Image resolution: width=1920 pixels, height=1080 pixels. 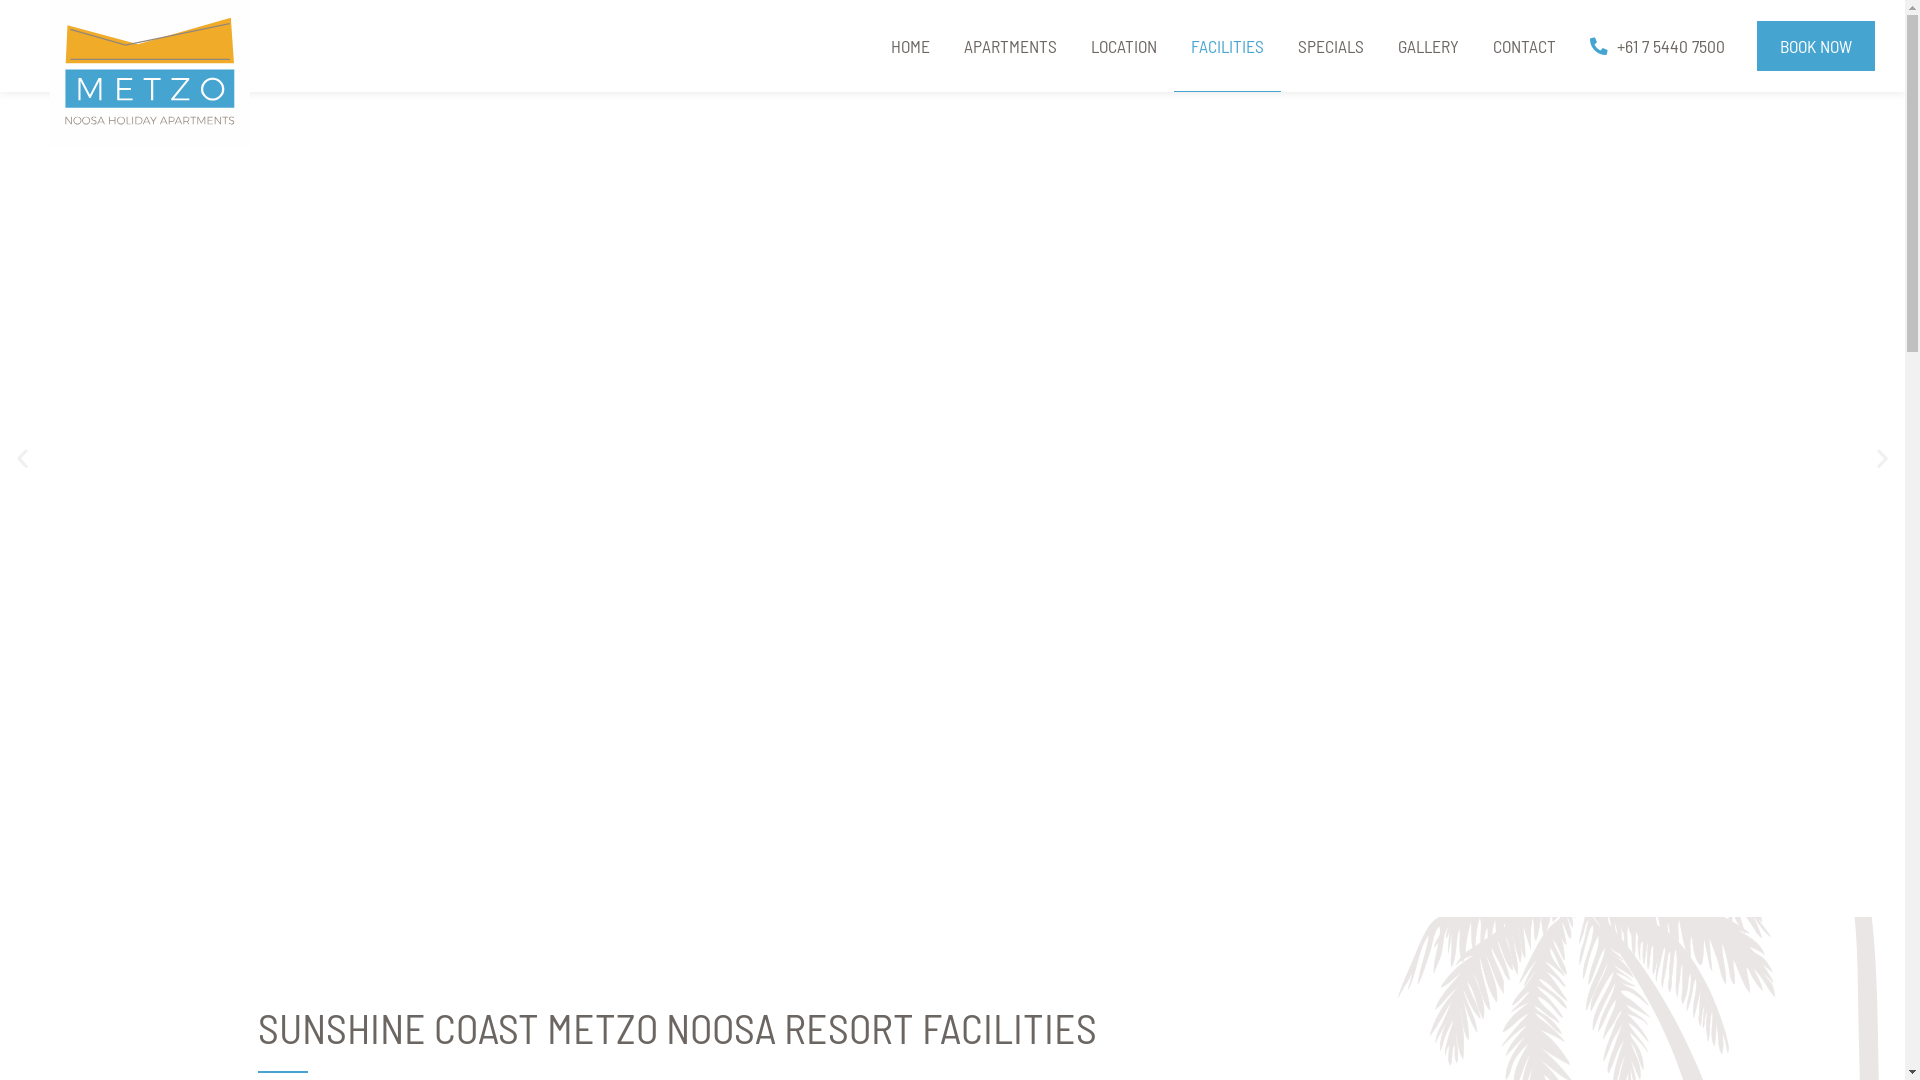 I want to click on CONTACT, so click(x=1524, y=46).